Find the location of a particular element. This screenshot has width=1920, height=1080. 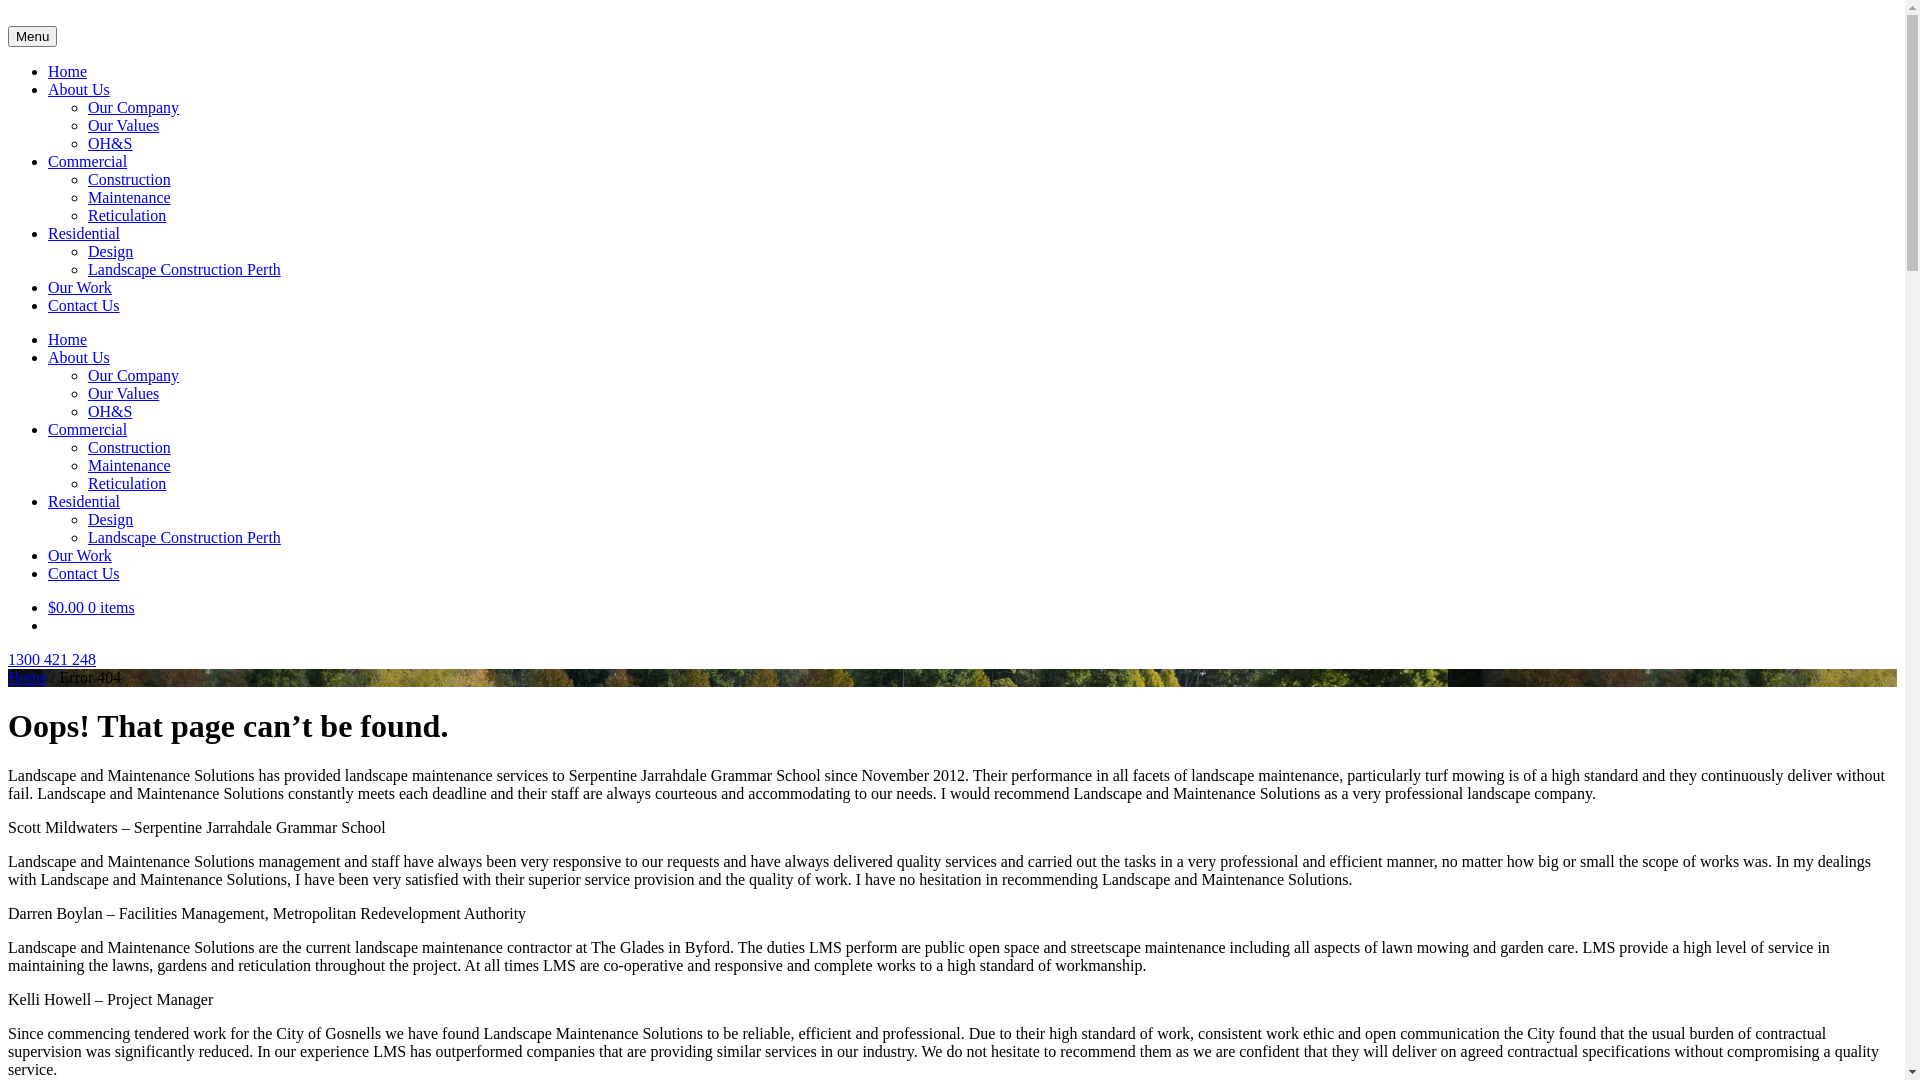

Construction is located at coordinates (130, 448).